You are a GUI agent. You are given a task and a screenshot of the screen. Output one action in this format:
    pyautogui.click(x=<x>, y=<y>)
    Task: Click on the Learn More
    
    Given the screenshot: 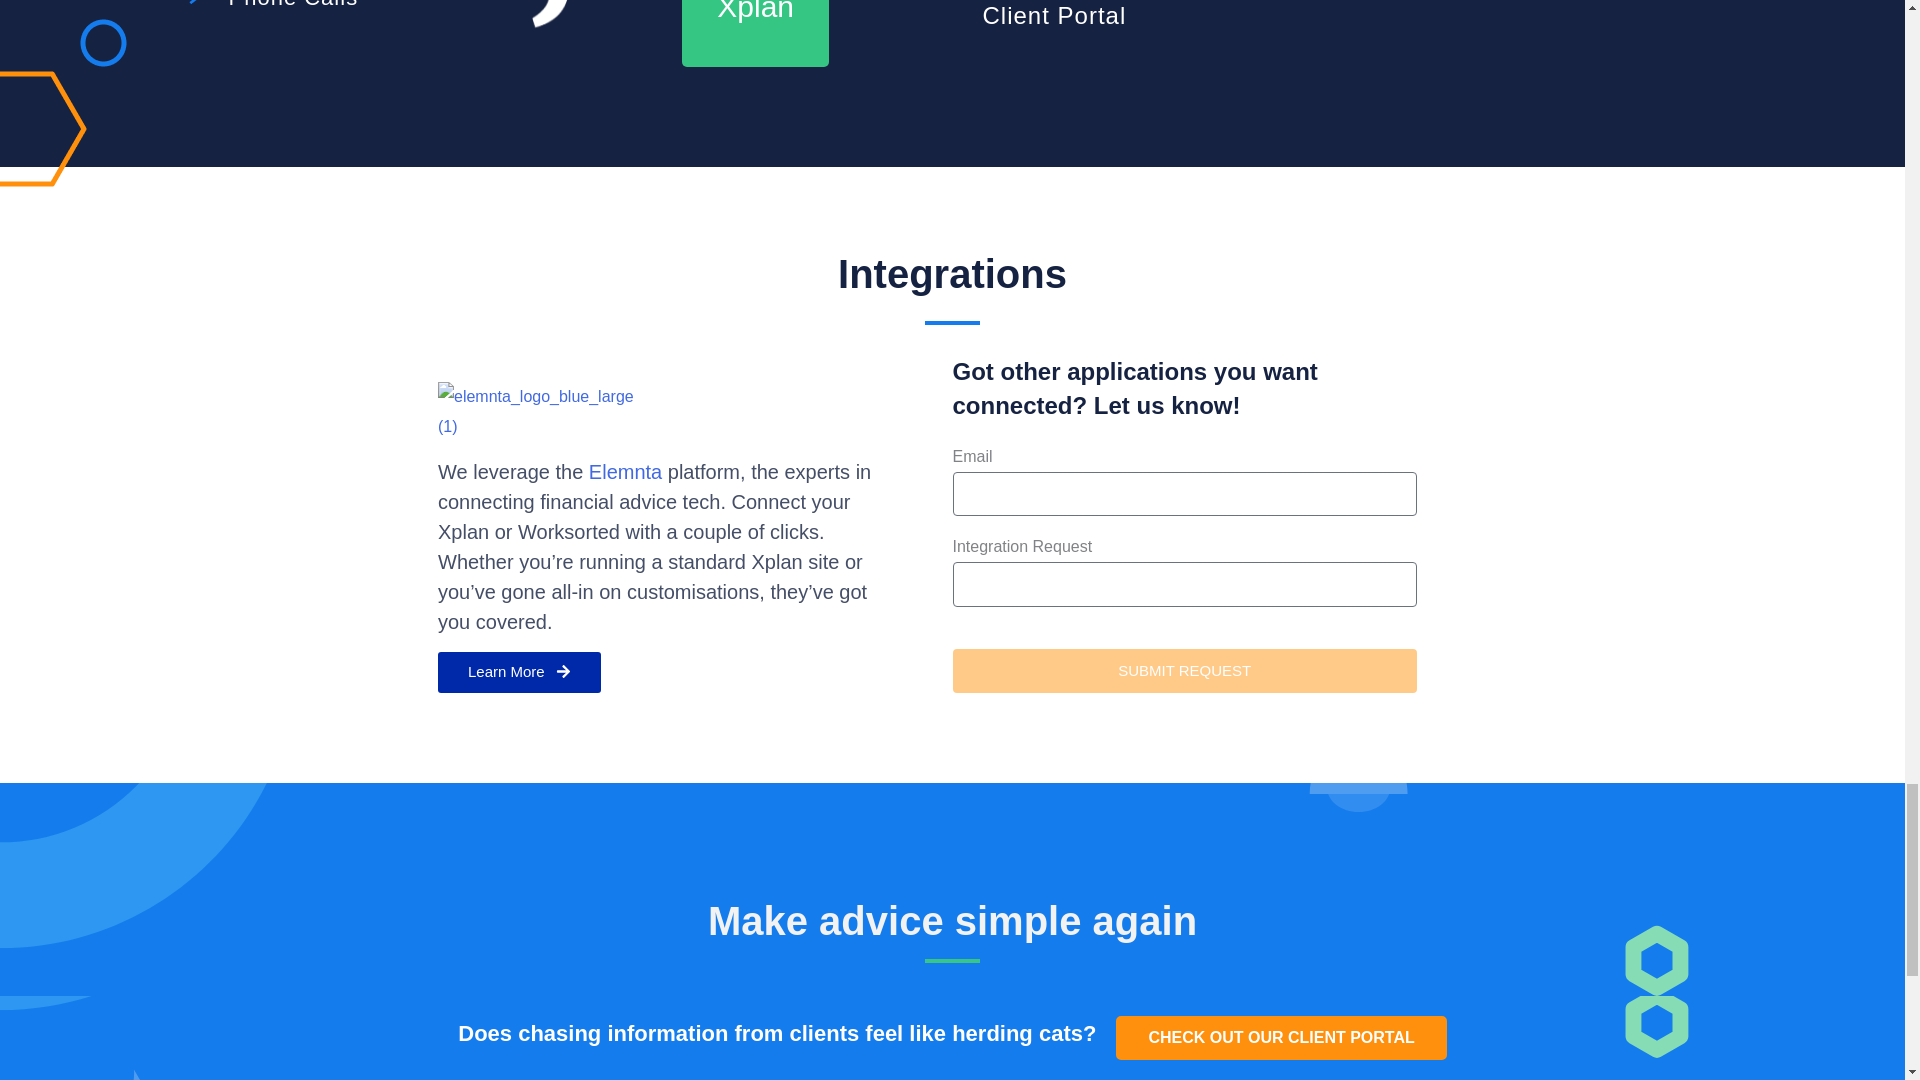 What is the action you would take?
    pyautogui.click(x=518, y=672)
    